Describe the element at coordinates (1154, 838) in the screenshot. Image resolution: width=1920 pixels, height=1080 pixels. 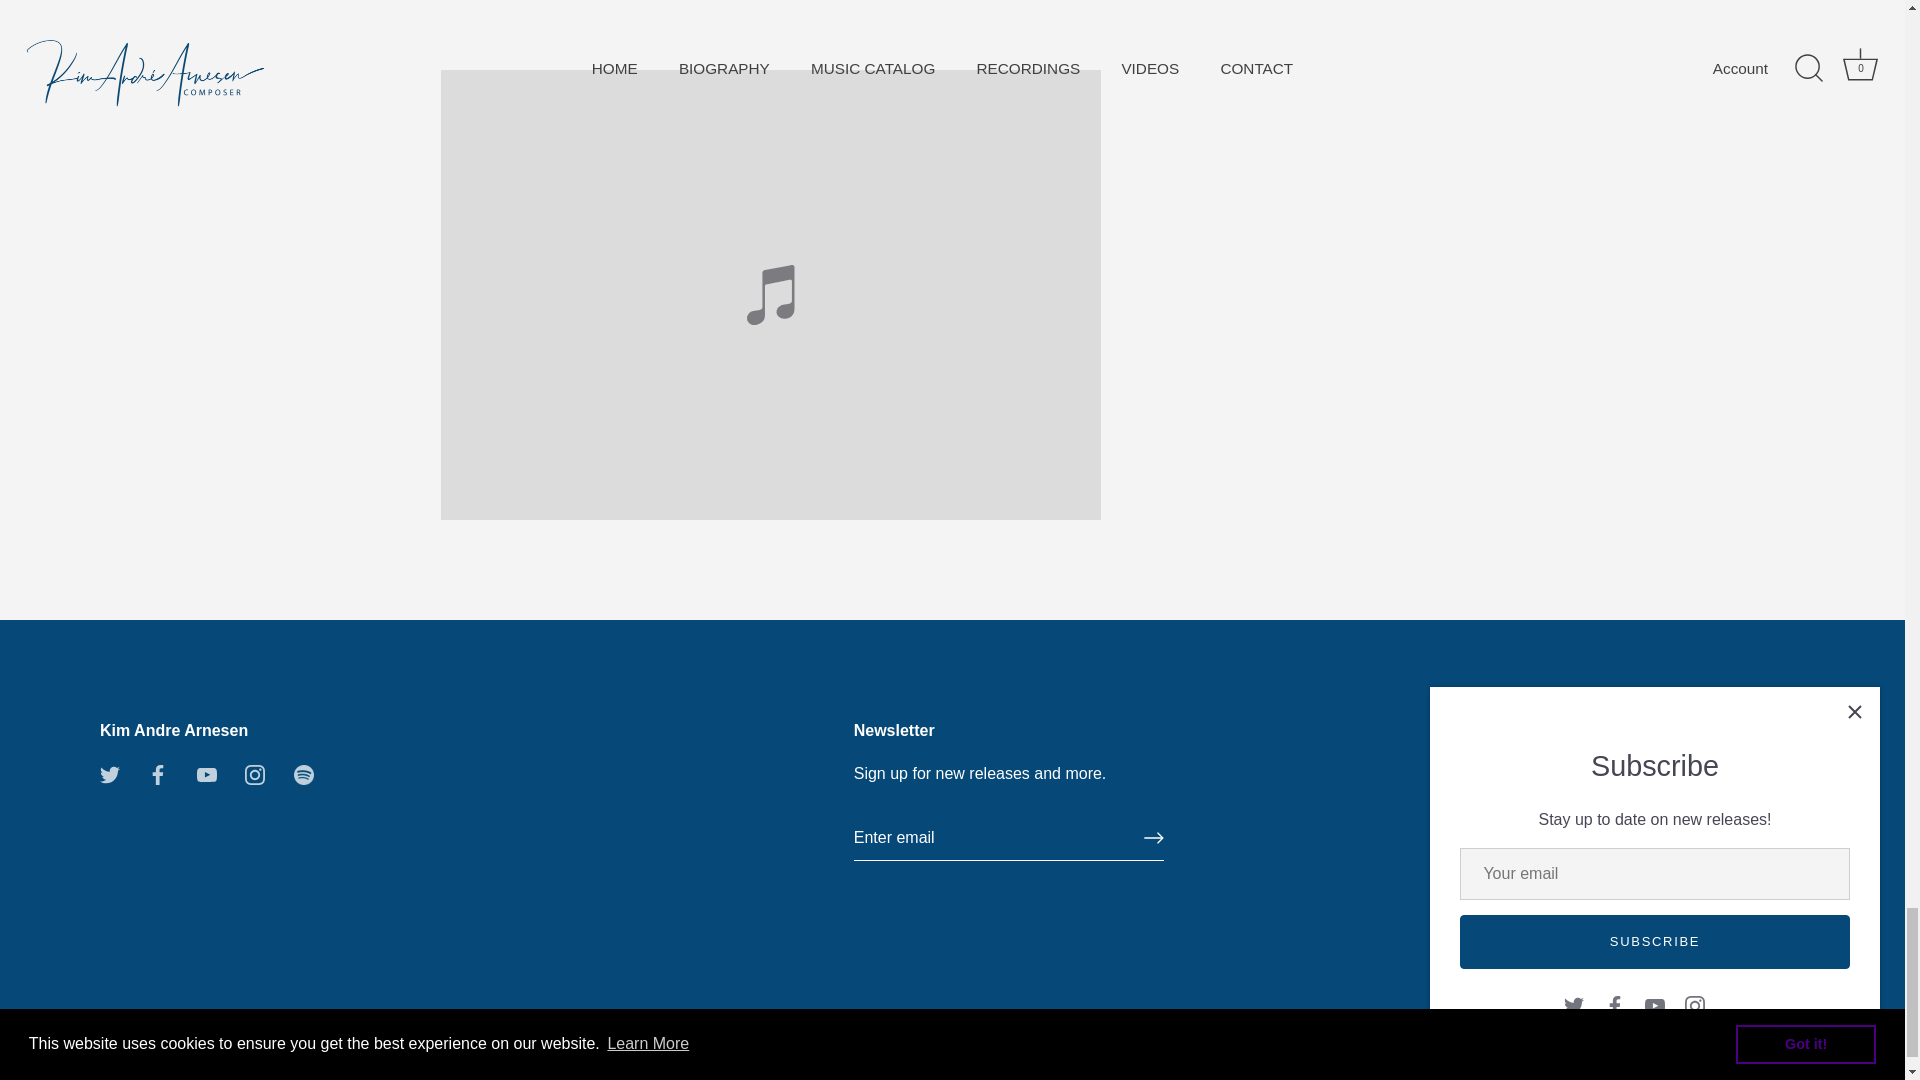
I see `RIGHT ARROW LONG` at that location.